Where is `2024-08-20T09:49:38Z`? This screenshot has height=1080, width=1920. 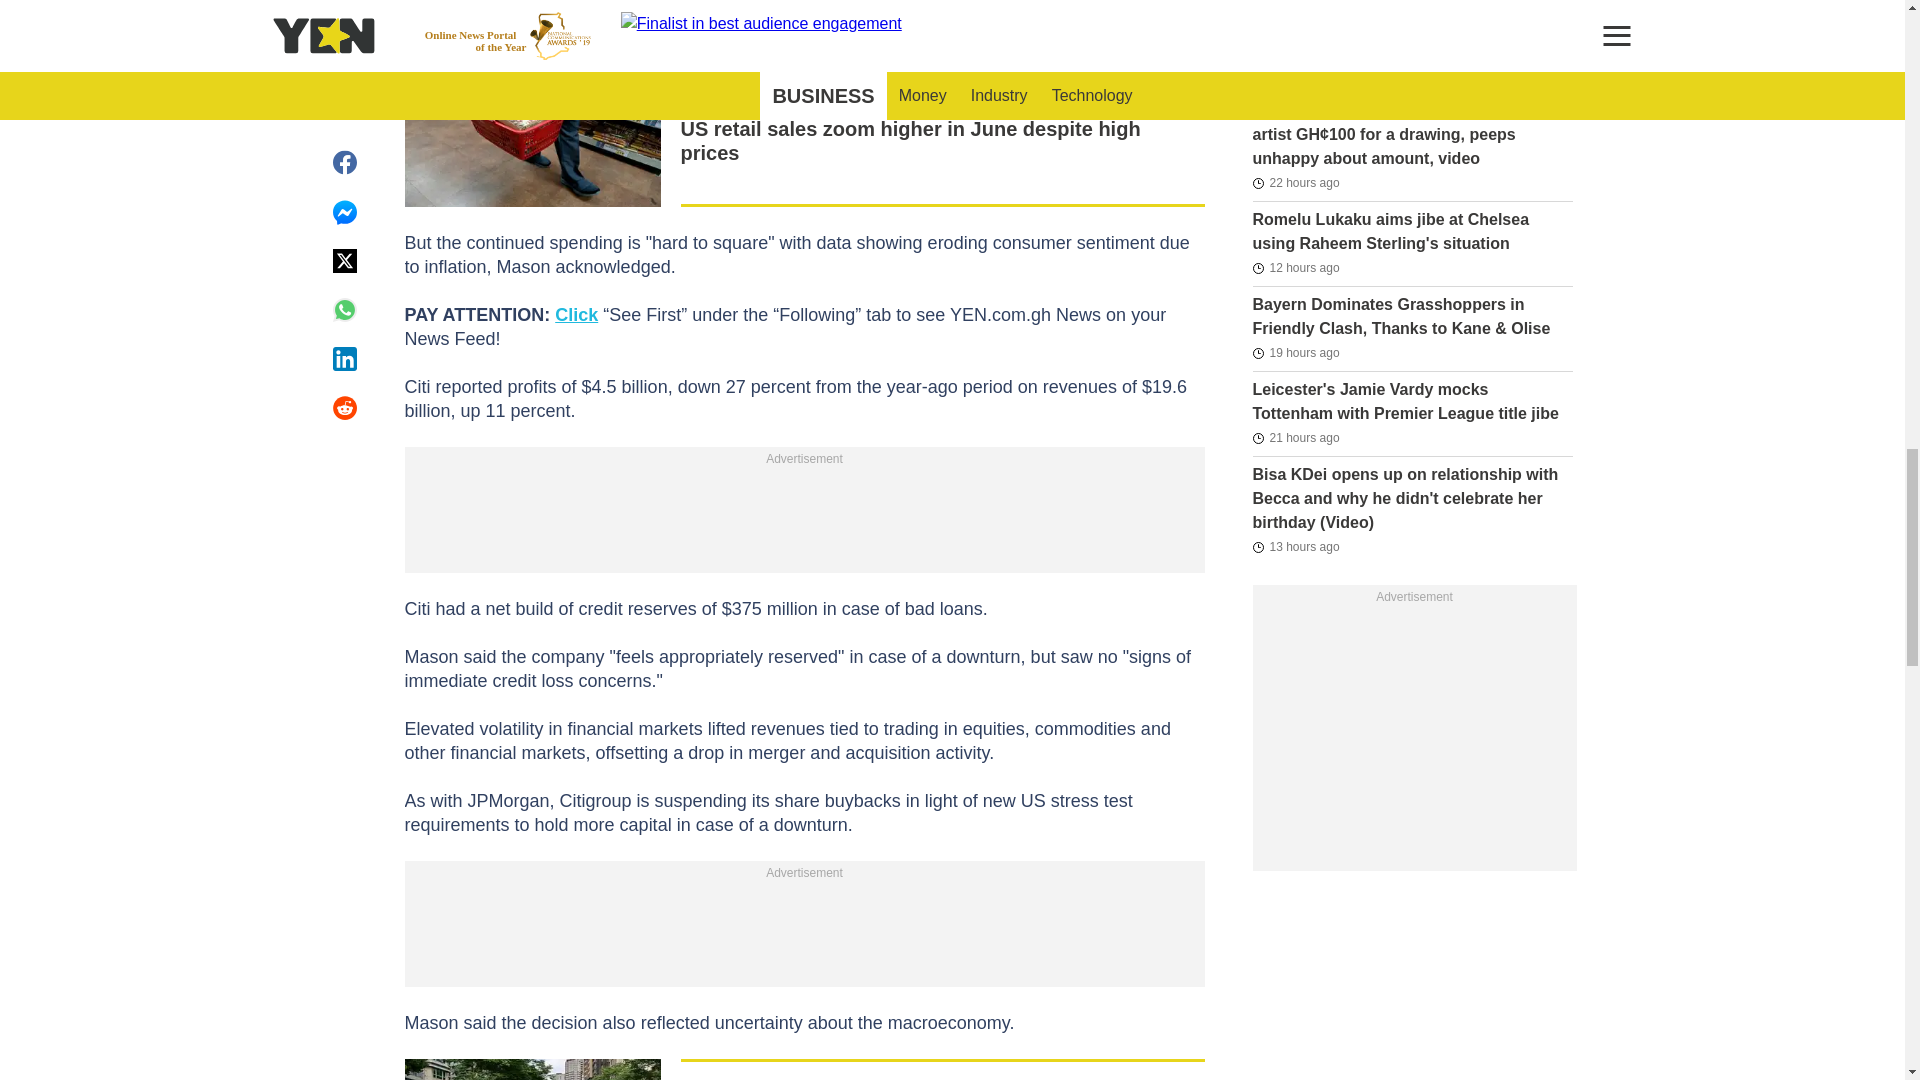 2024-08-20T09:49:38Z is located at coordinates (1294, 438).